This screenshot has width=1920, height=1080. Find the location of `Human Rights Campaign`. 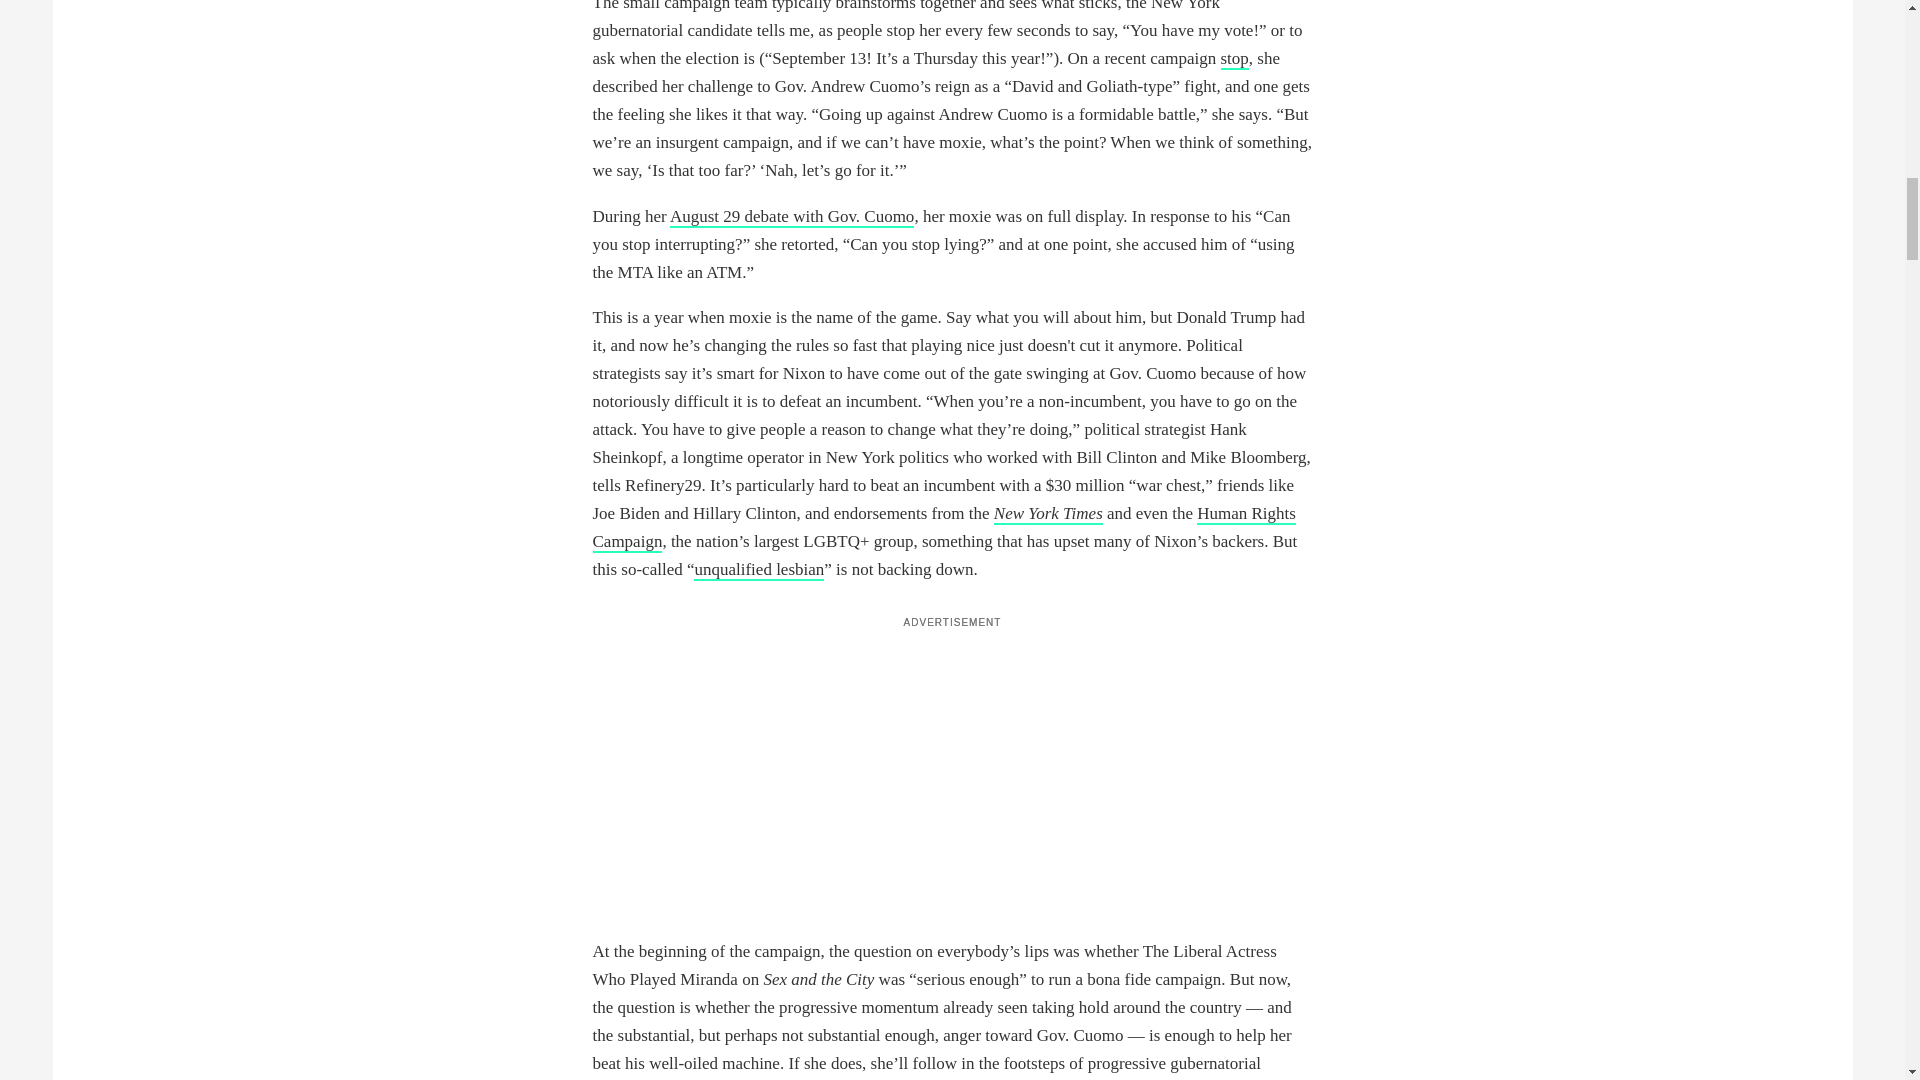

Human Rights Campaign is located at coordinates (942, 528).